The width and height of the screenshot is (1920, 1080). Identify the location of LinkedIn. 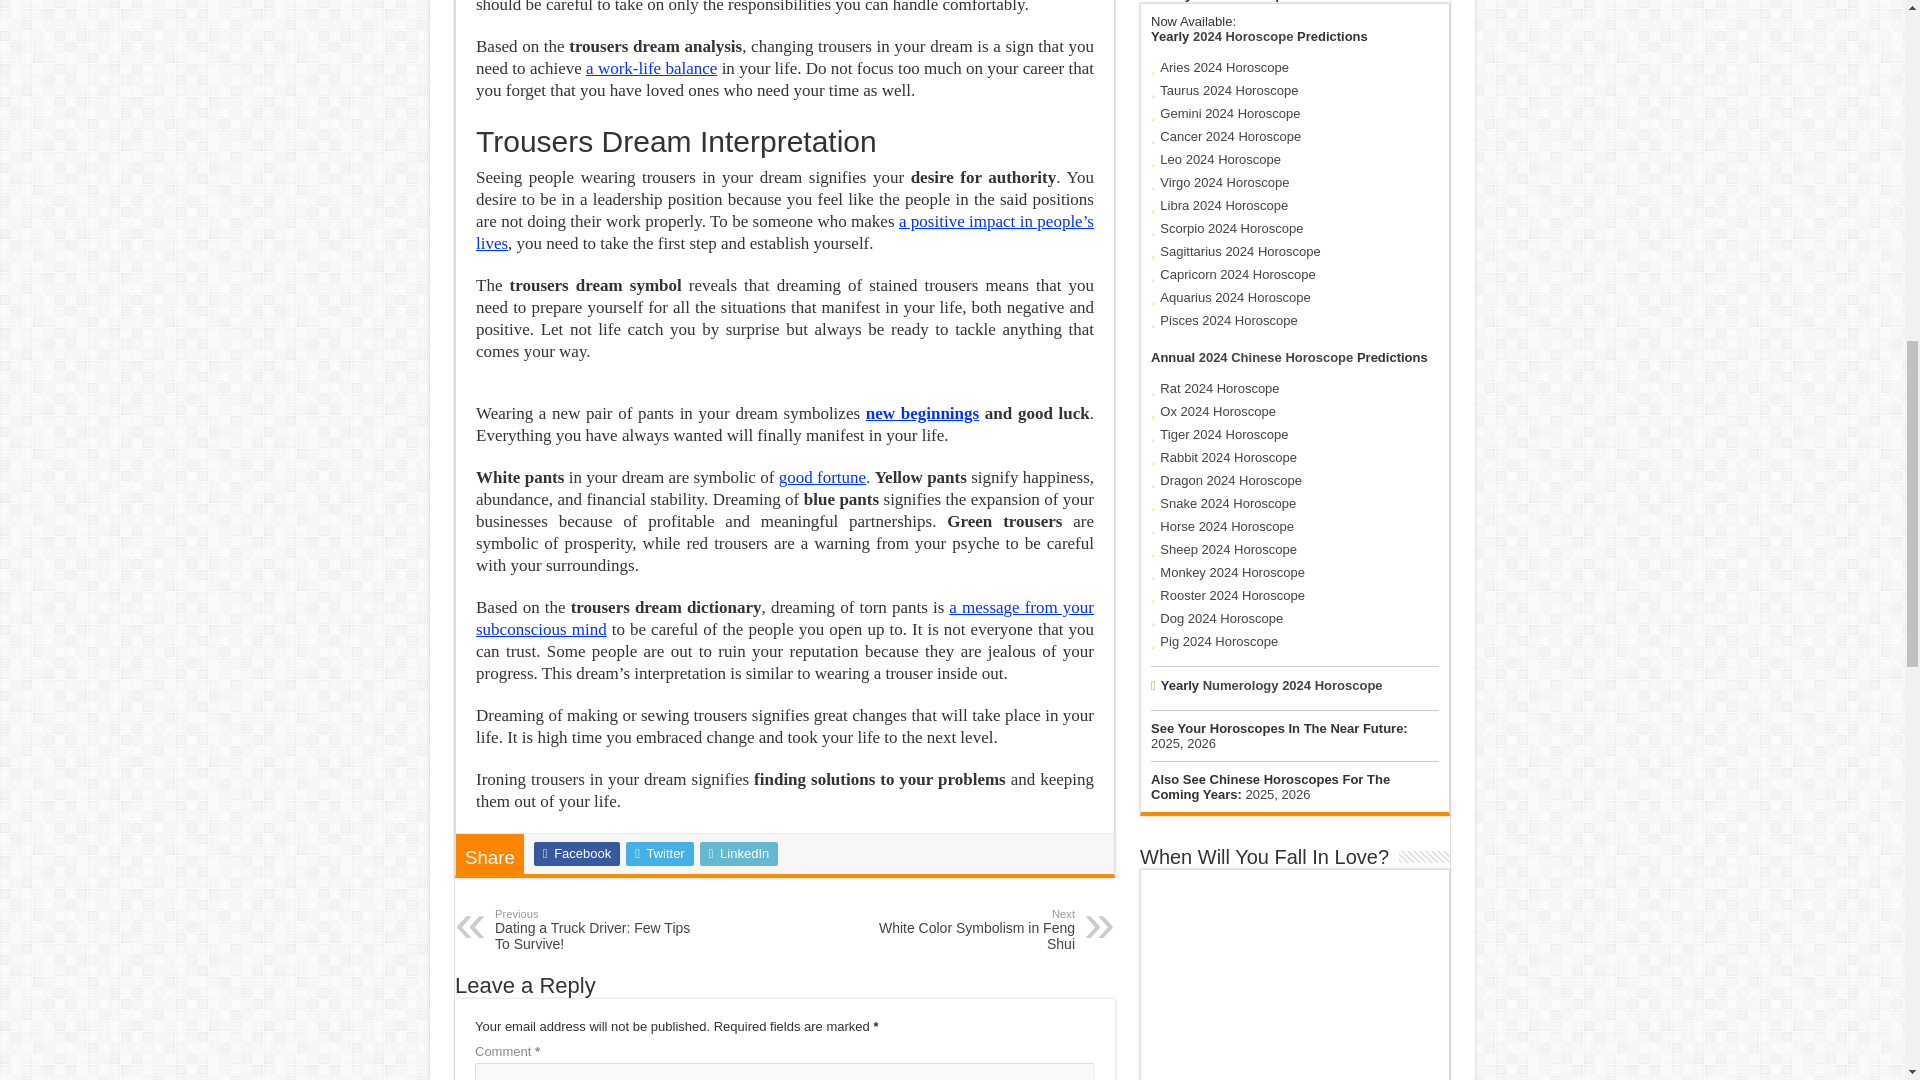
(740, 854).